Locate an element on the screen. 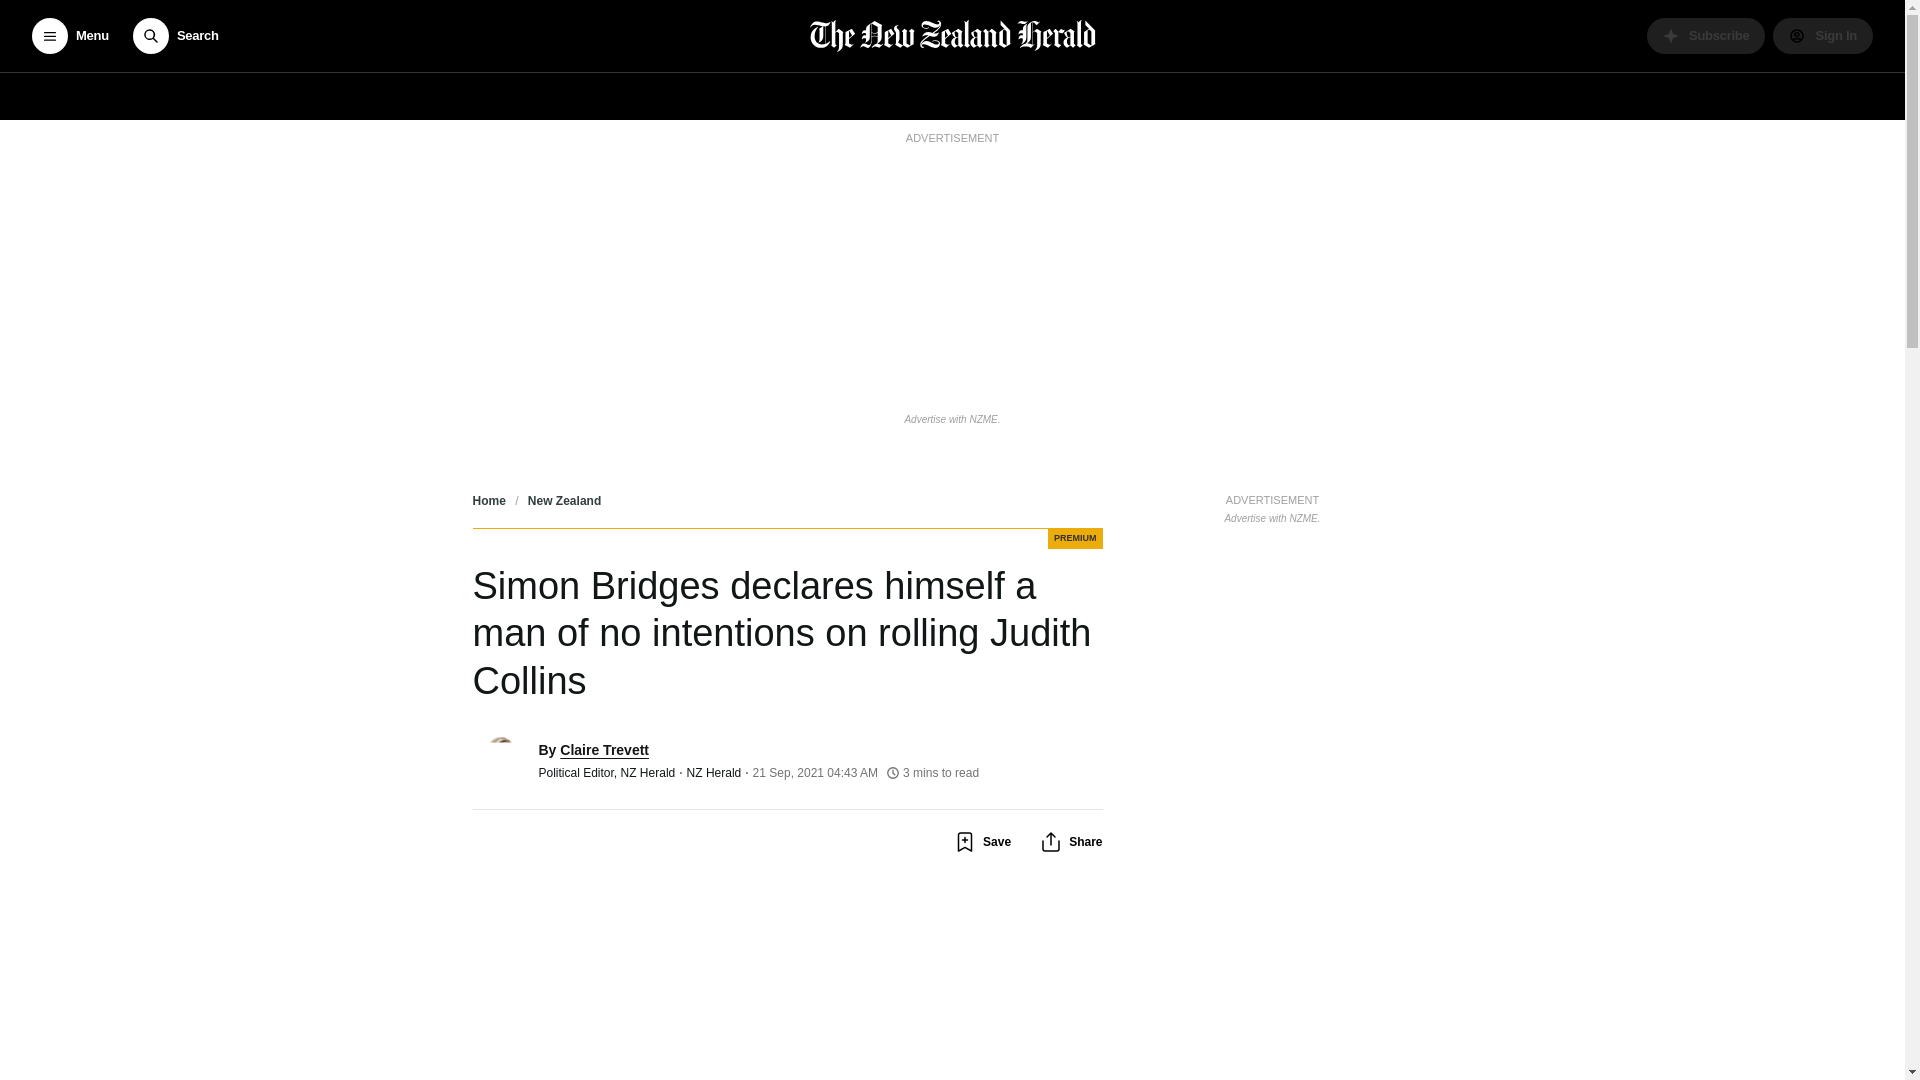 The width and height of the screenshot is (1920, 1080). Search is located at coordinates (175, 36).